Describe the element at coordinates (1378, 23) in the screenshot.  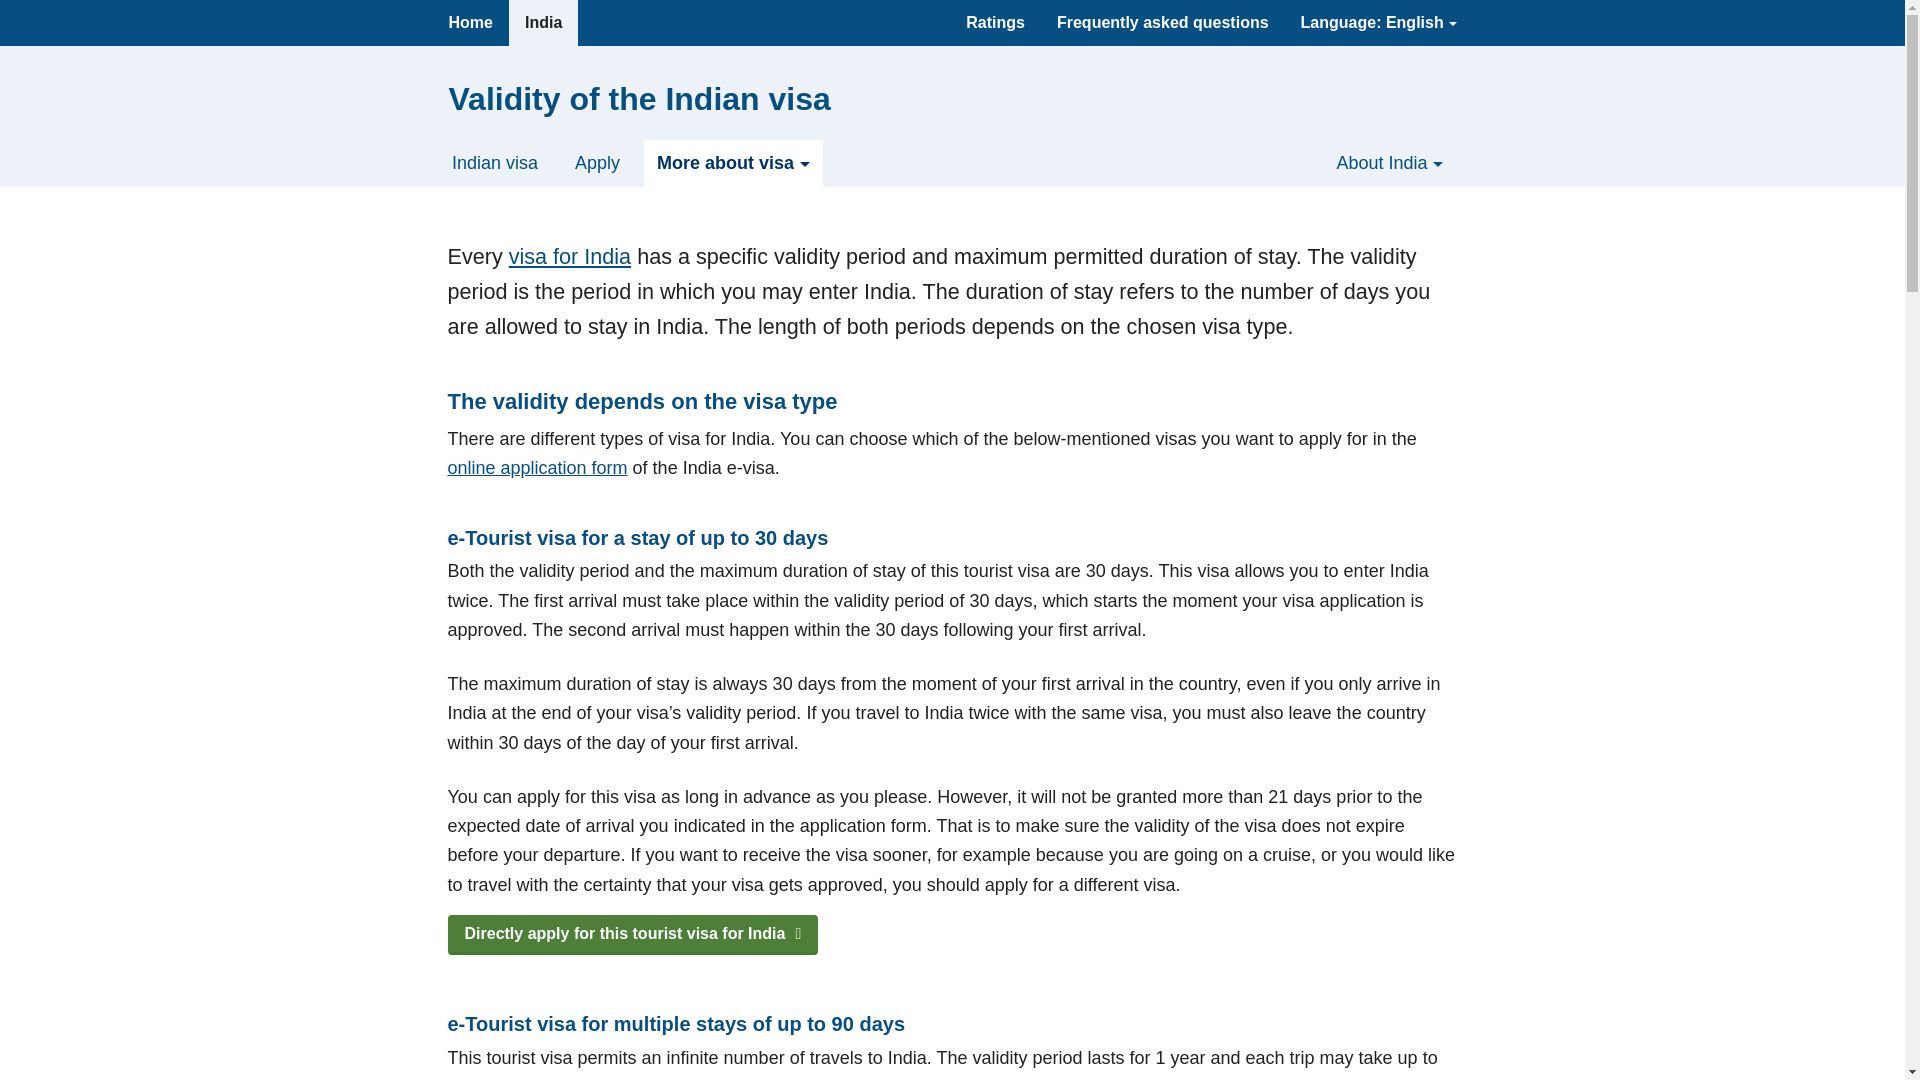
I see `Language: English` at that location.